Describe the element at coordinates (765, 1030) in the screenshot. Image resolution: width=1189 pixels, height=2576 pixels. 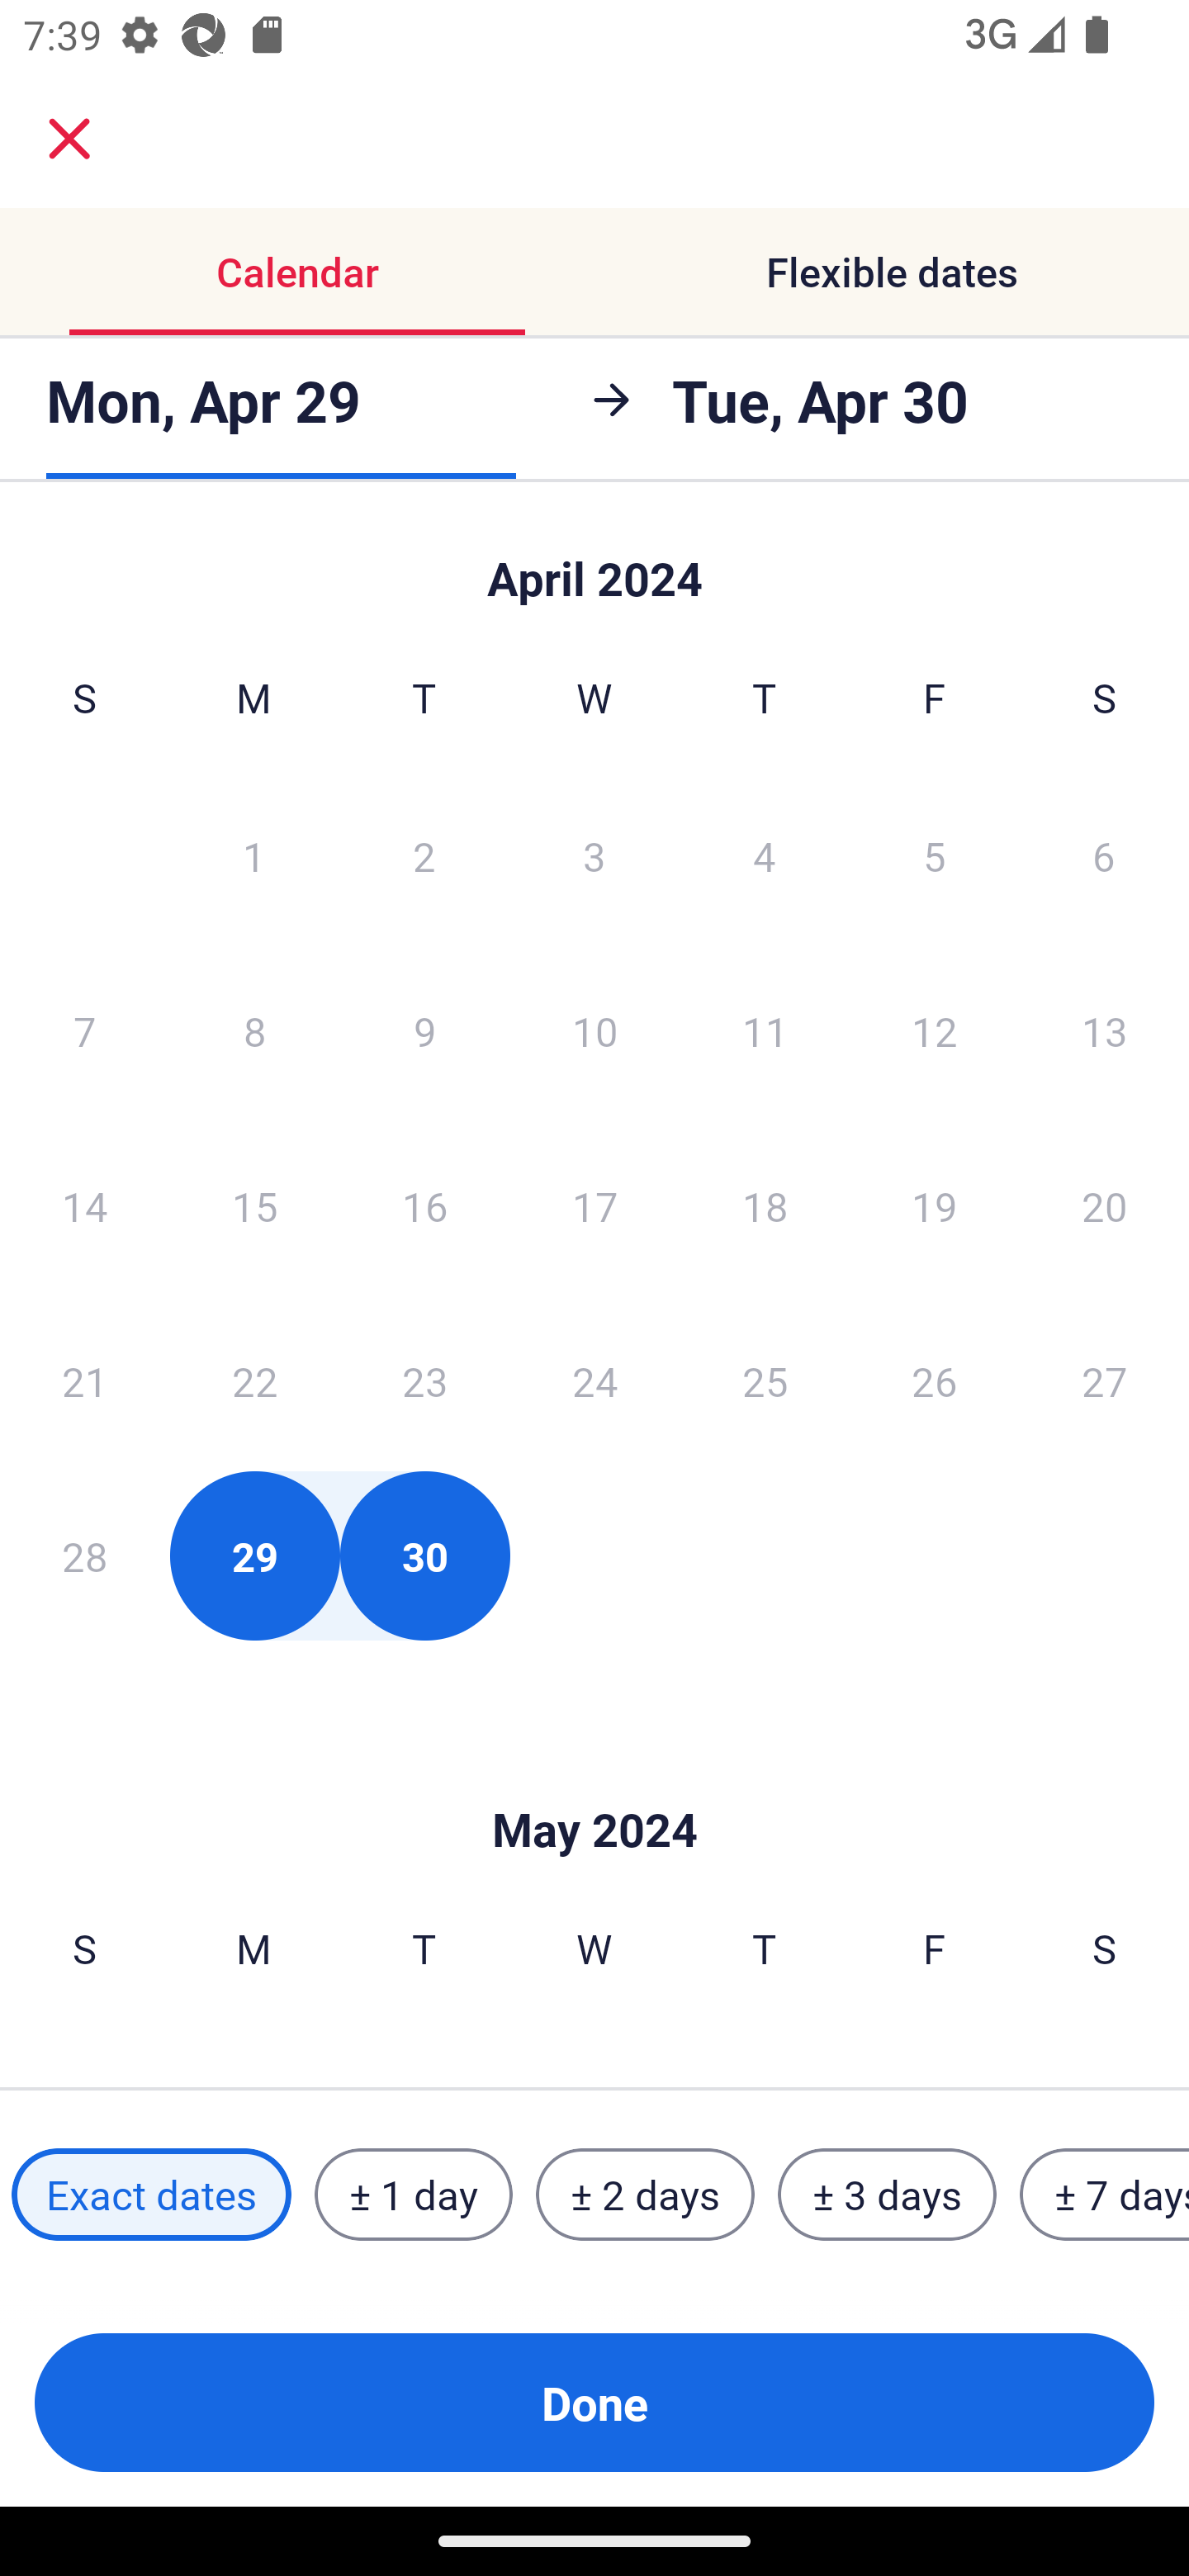
I see `11 Thursday, April 11, 2024` at that location.